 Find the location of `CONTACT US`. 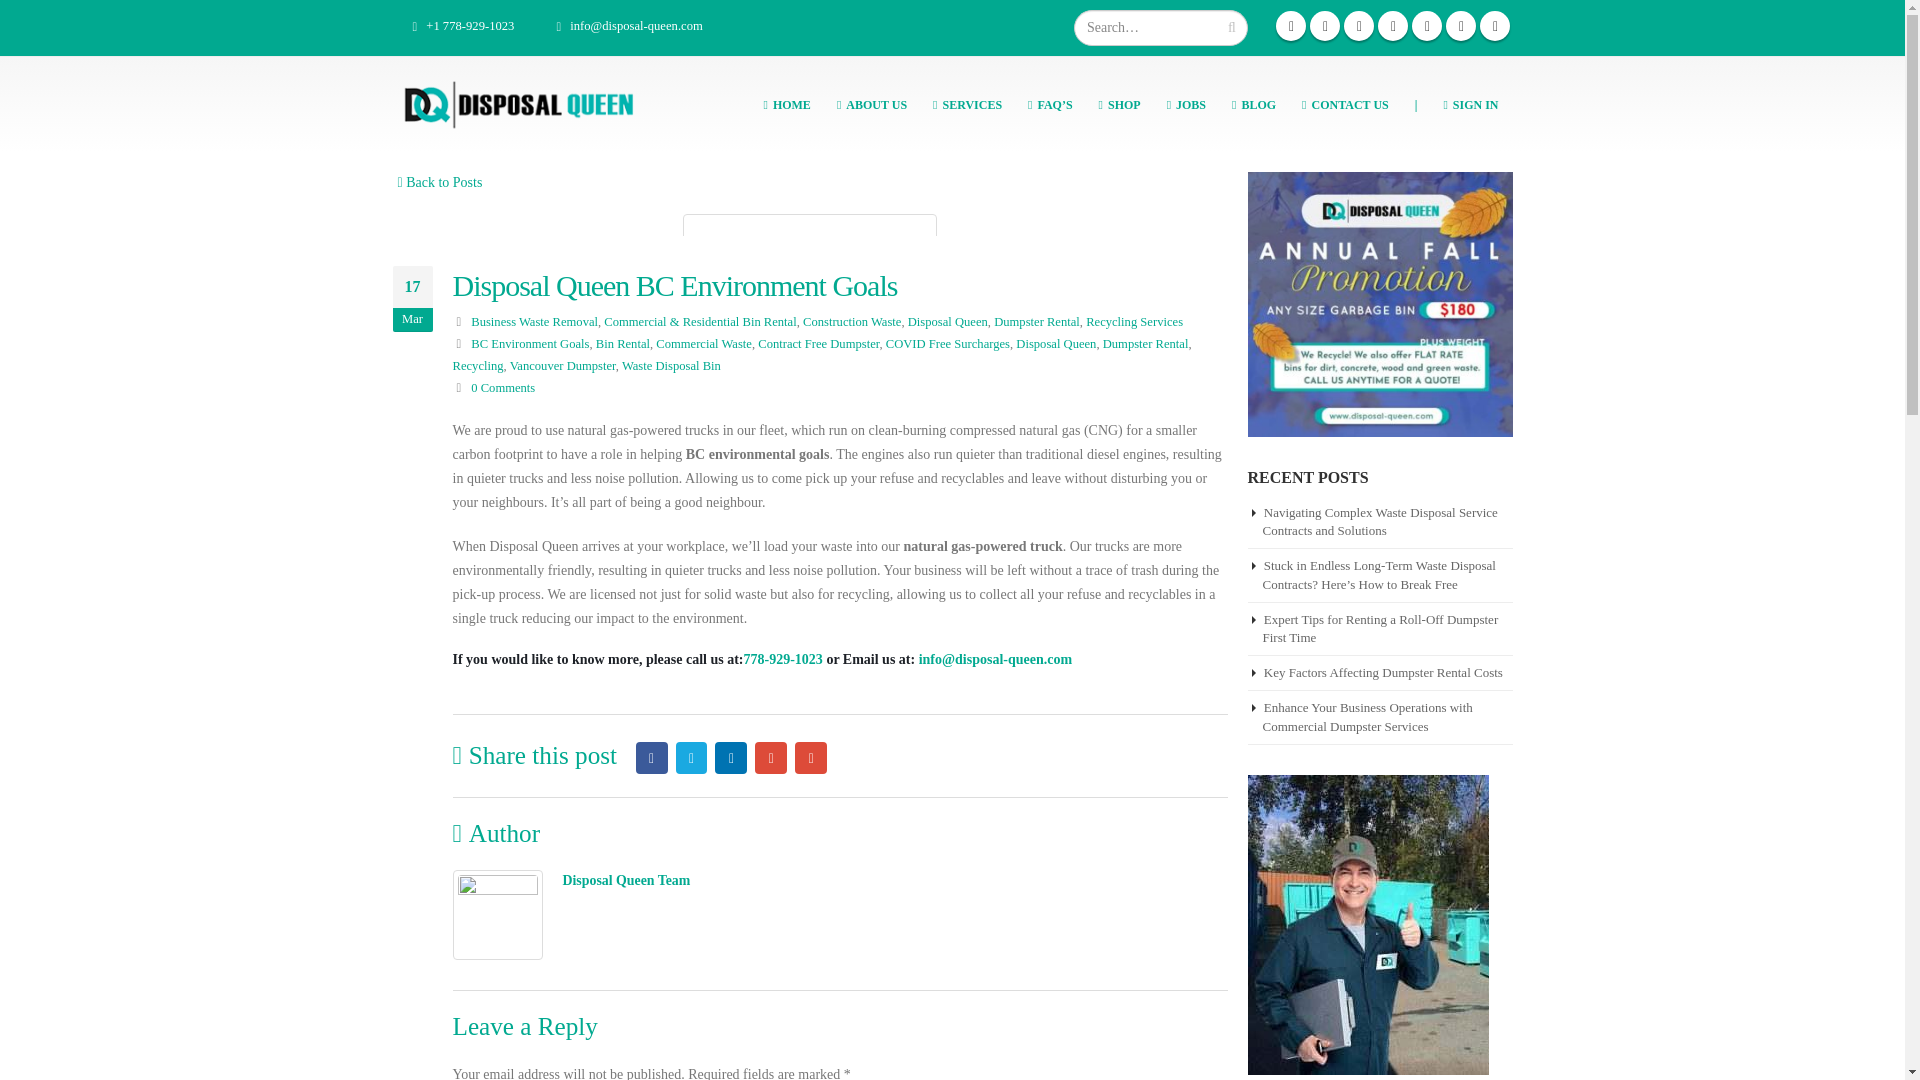

CONTACT US is located at coordinates (1346, 104).